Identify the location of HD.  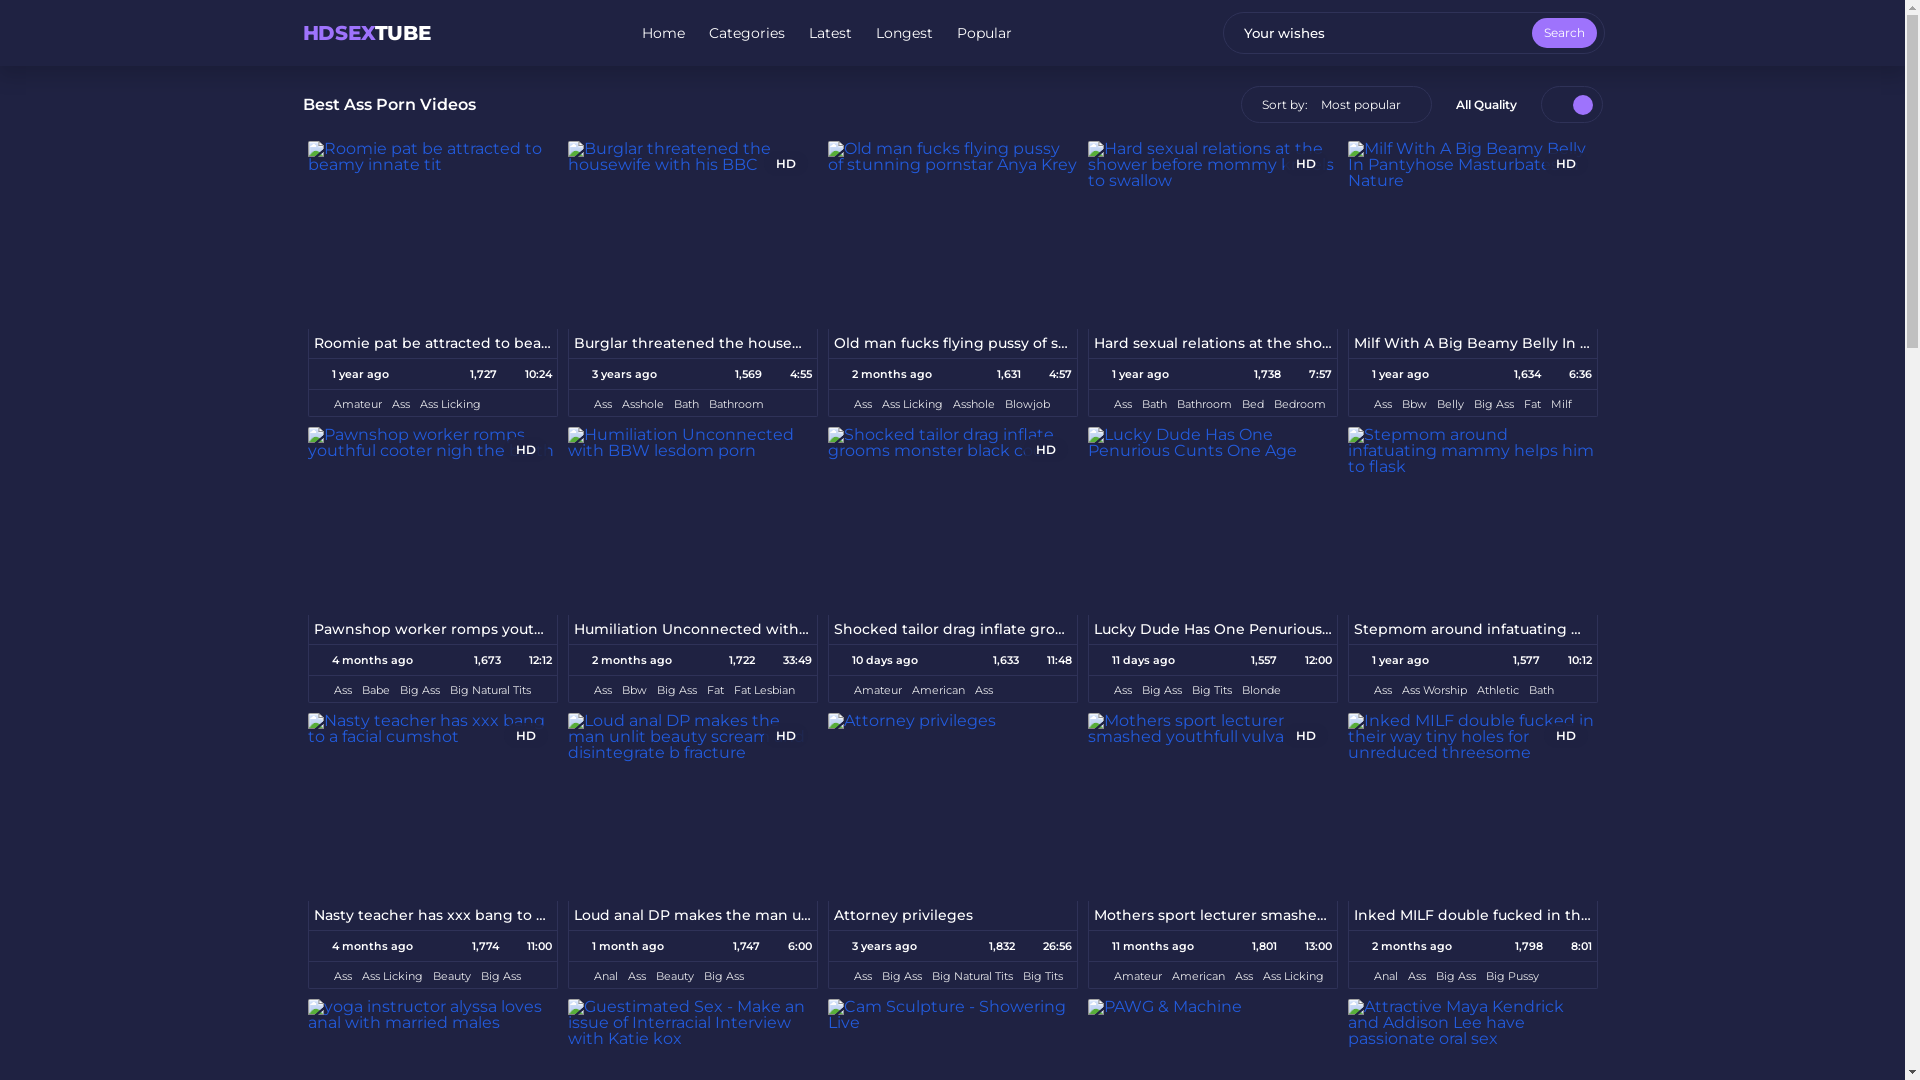
(1213, 807).